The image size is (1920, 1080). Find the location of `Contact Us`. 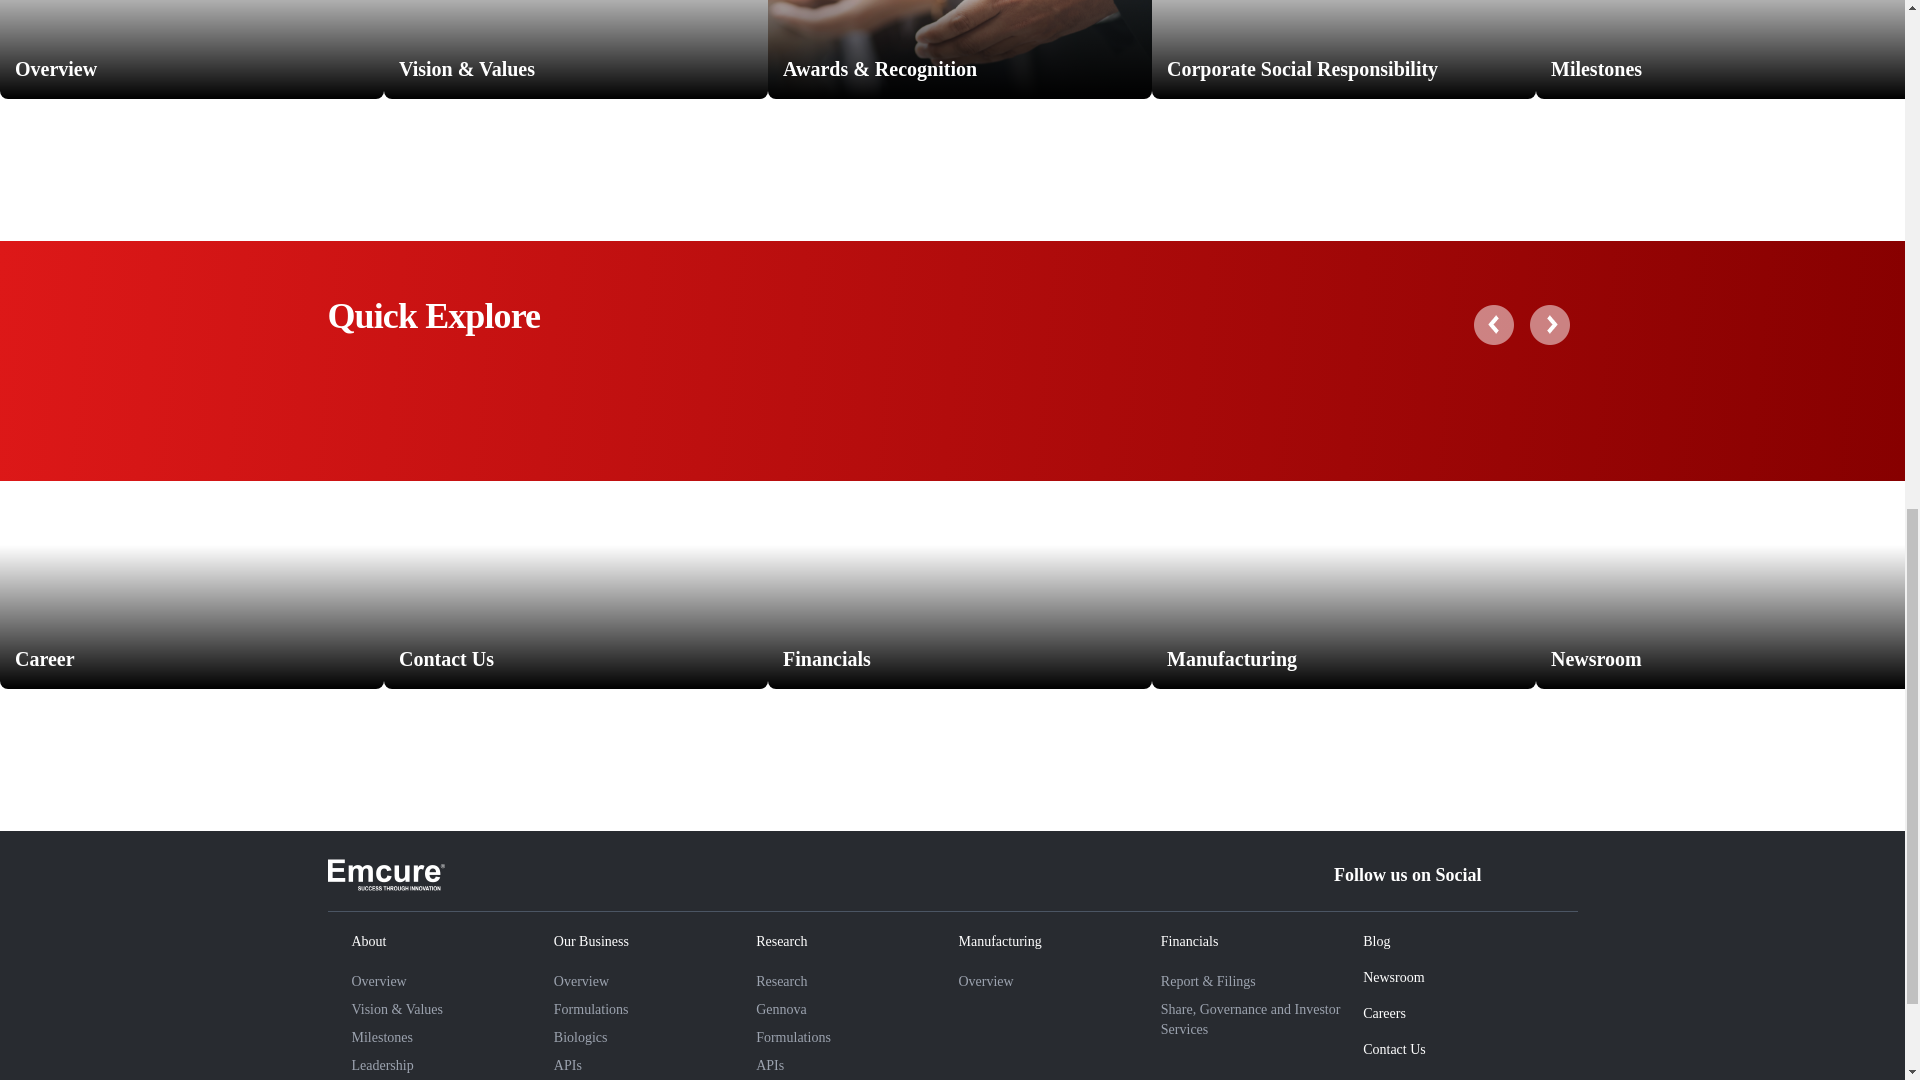

Contact Us is located at coordinates (576, 544).